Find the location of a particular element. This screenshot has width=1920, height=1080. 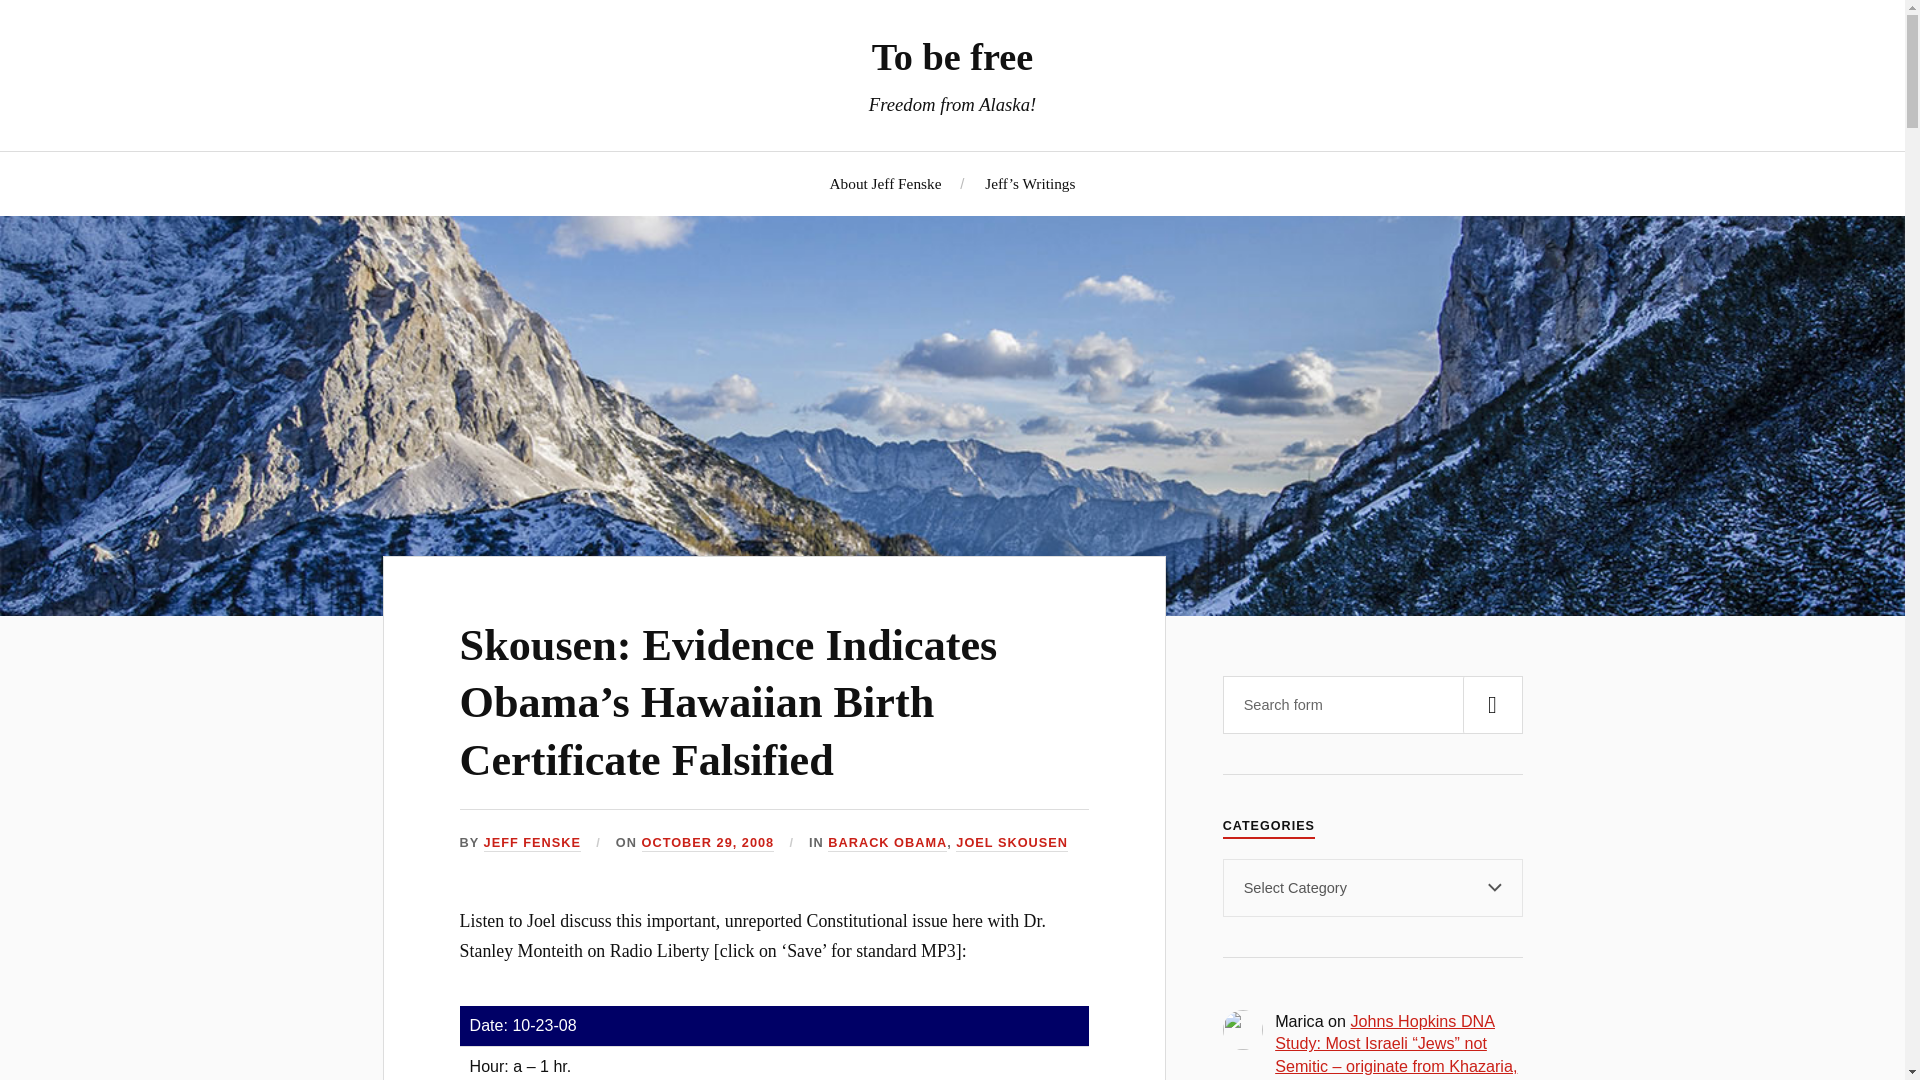

JEFF FENSKE is located at coordinates (532, 843).